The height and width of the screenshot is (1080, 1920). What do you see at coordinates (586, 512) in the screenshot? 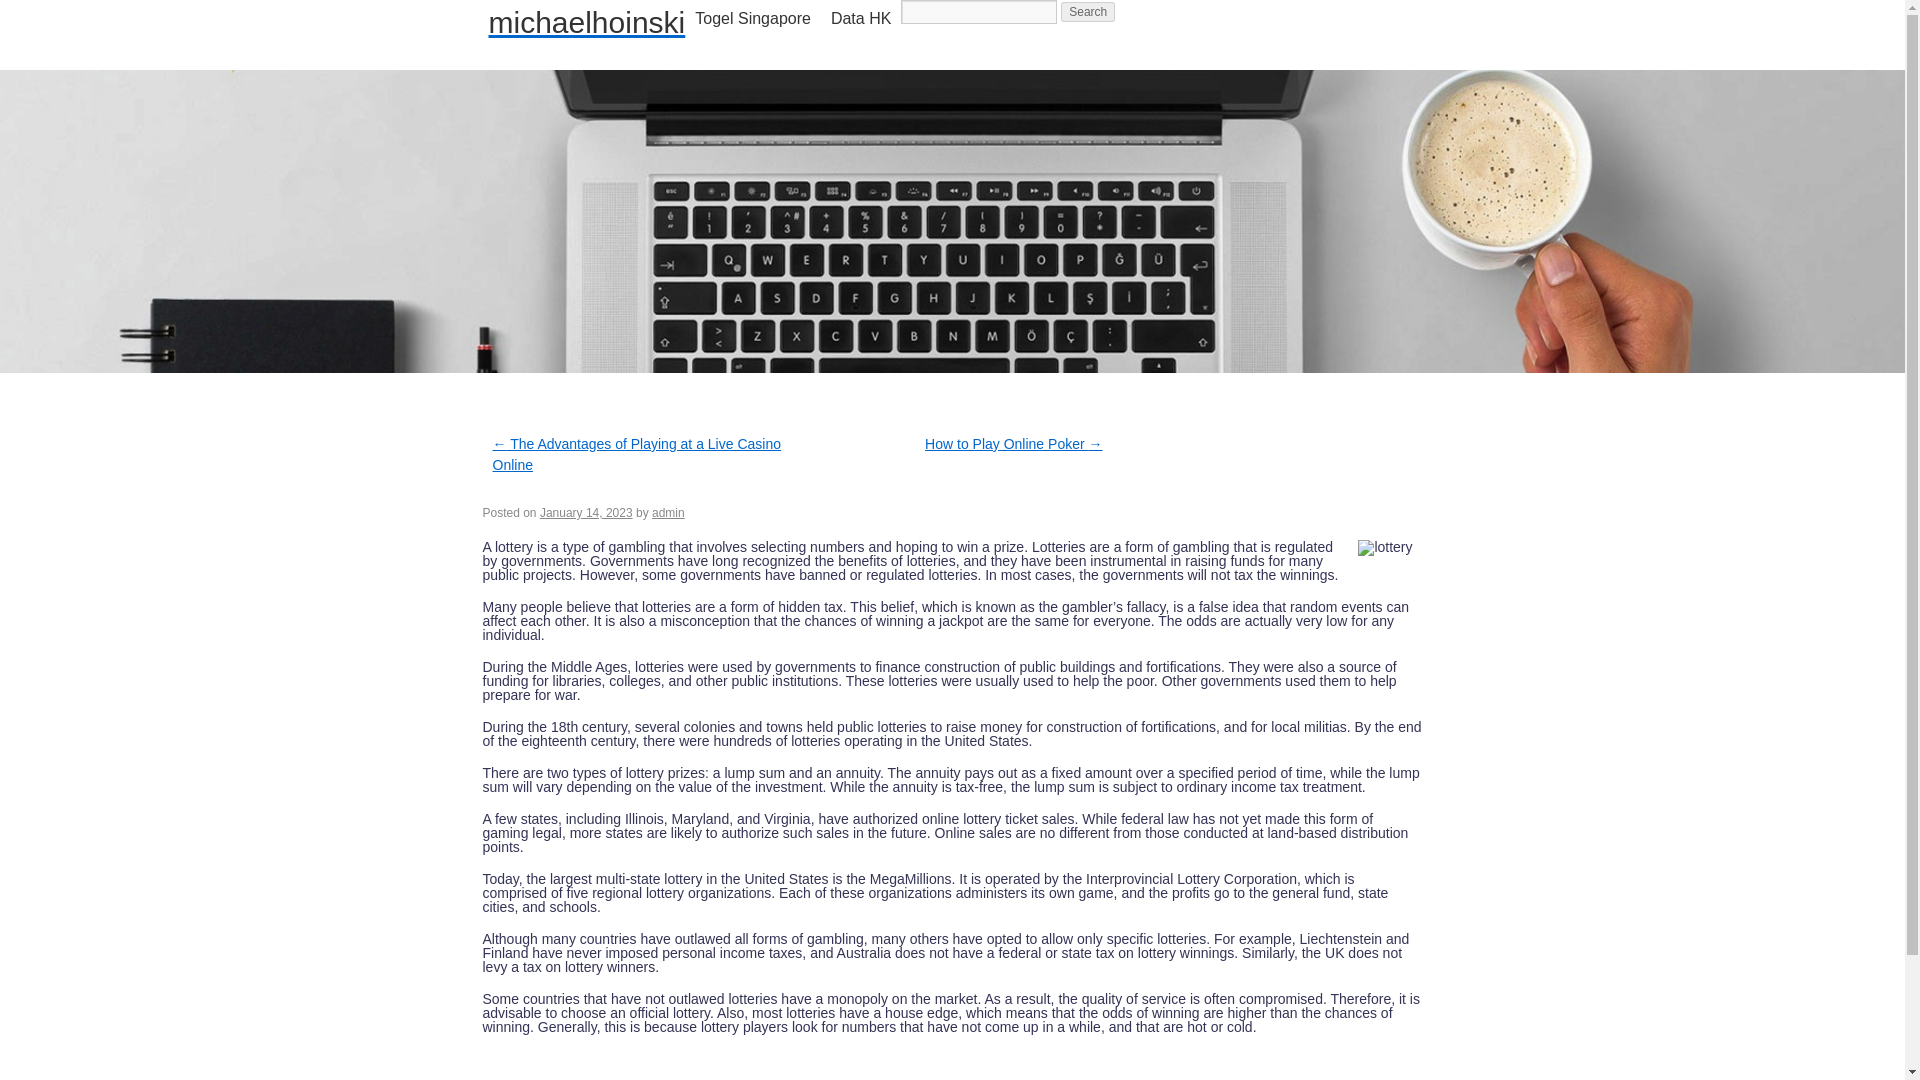
I see `10:15 pm` at bounding box center [586, 512].